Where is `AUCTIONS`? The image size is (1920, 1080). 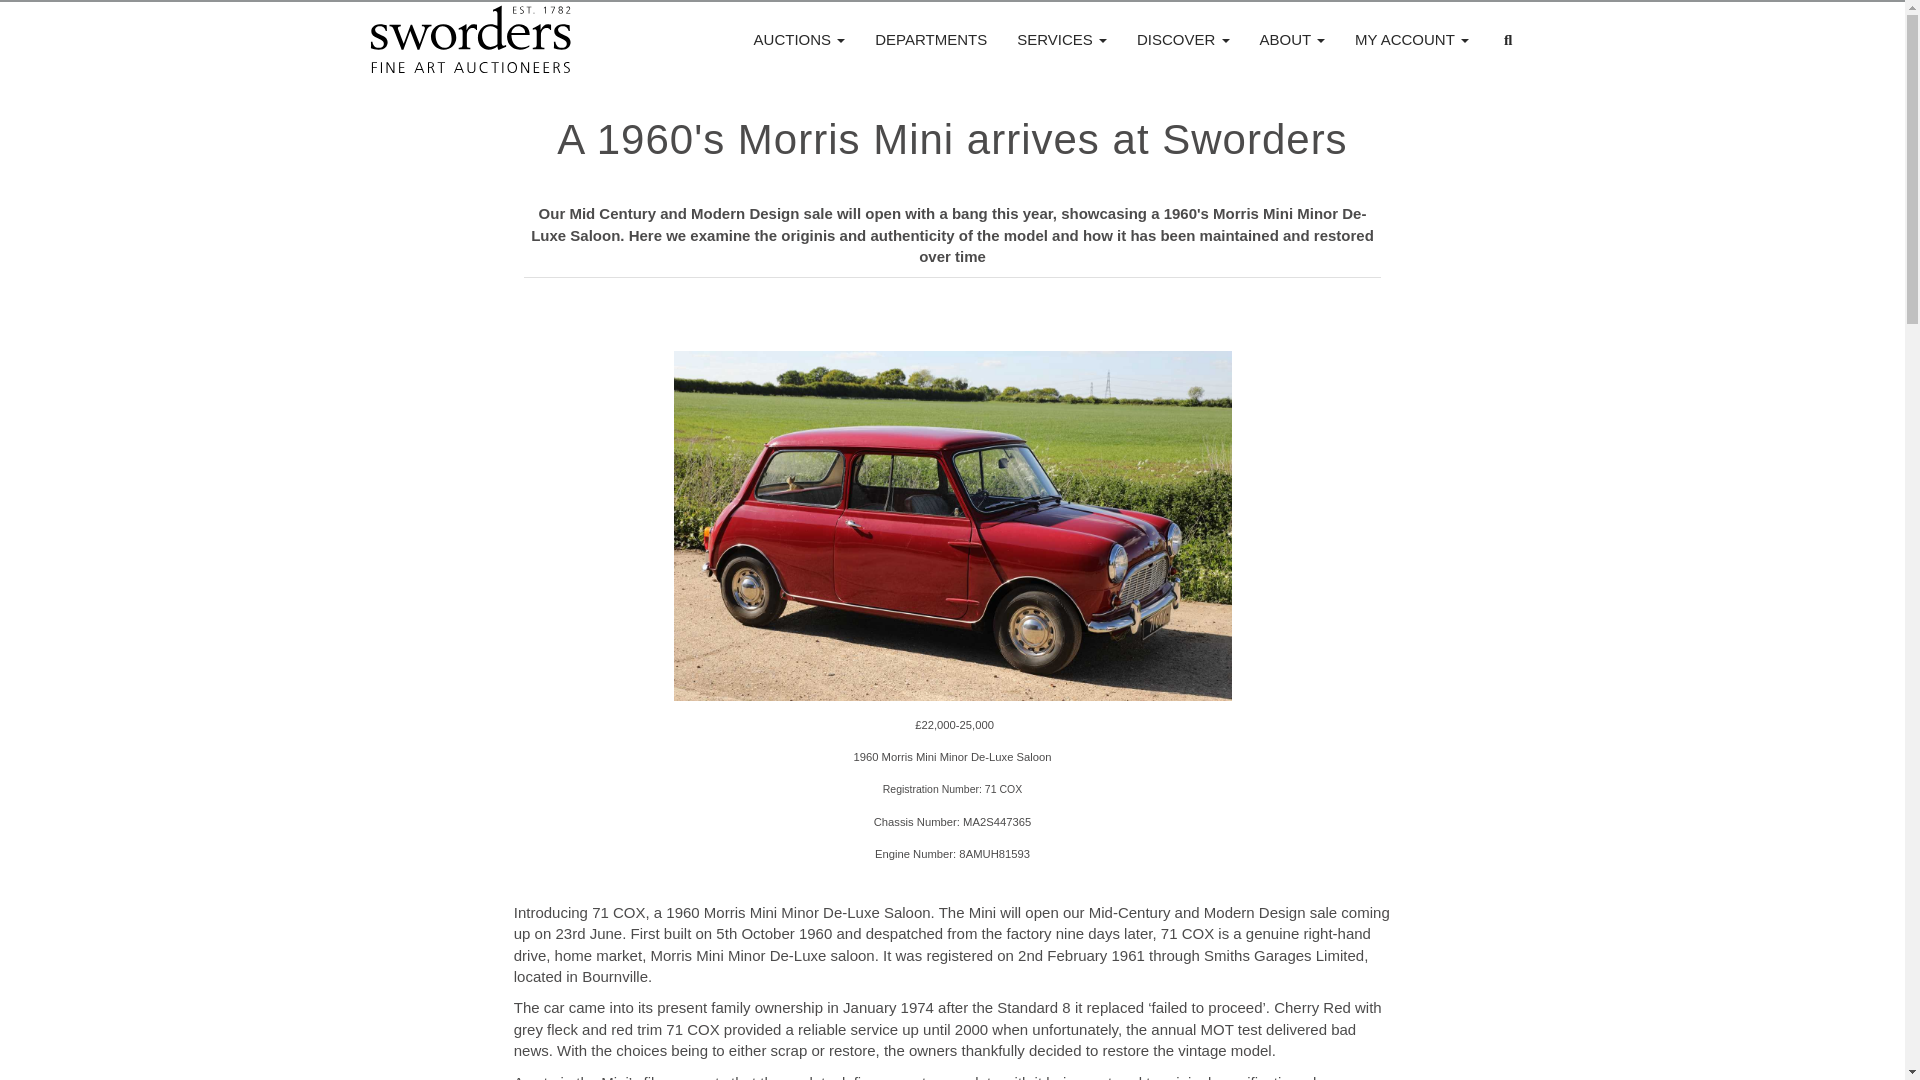 AUCTIONS is located at coordinates (800, 40).